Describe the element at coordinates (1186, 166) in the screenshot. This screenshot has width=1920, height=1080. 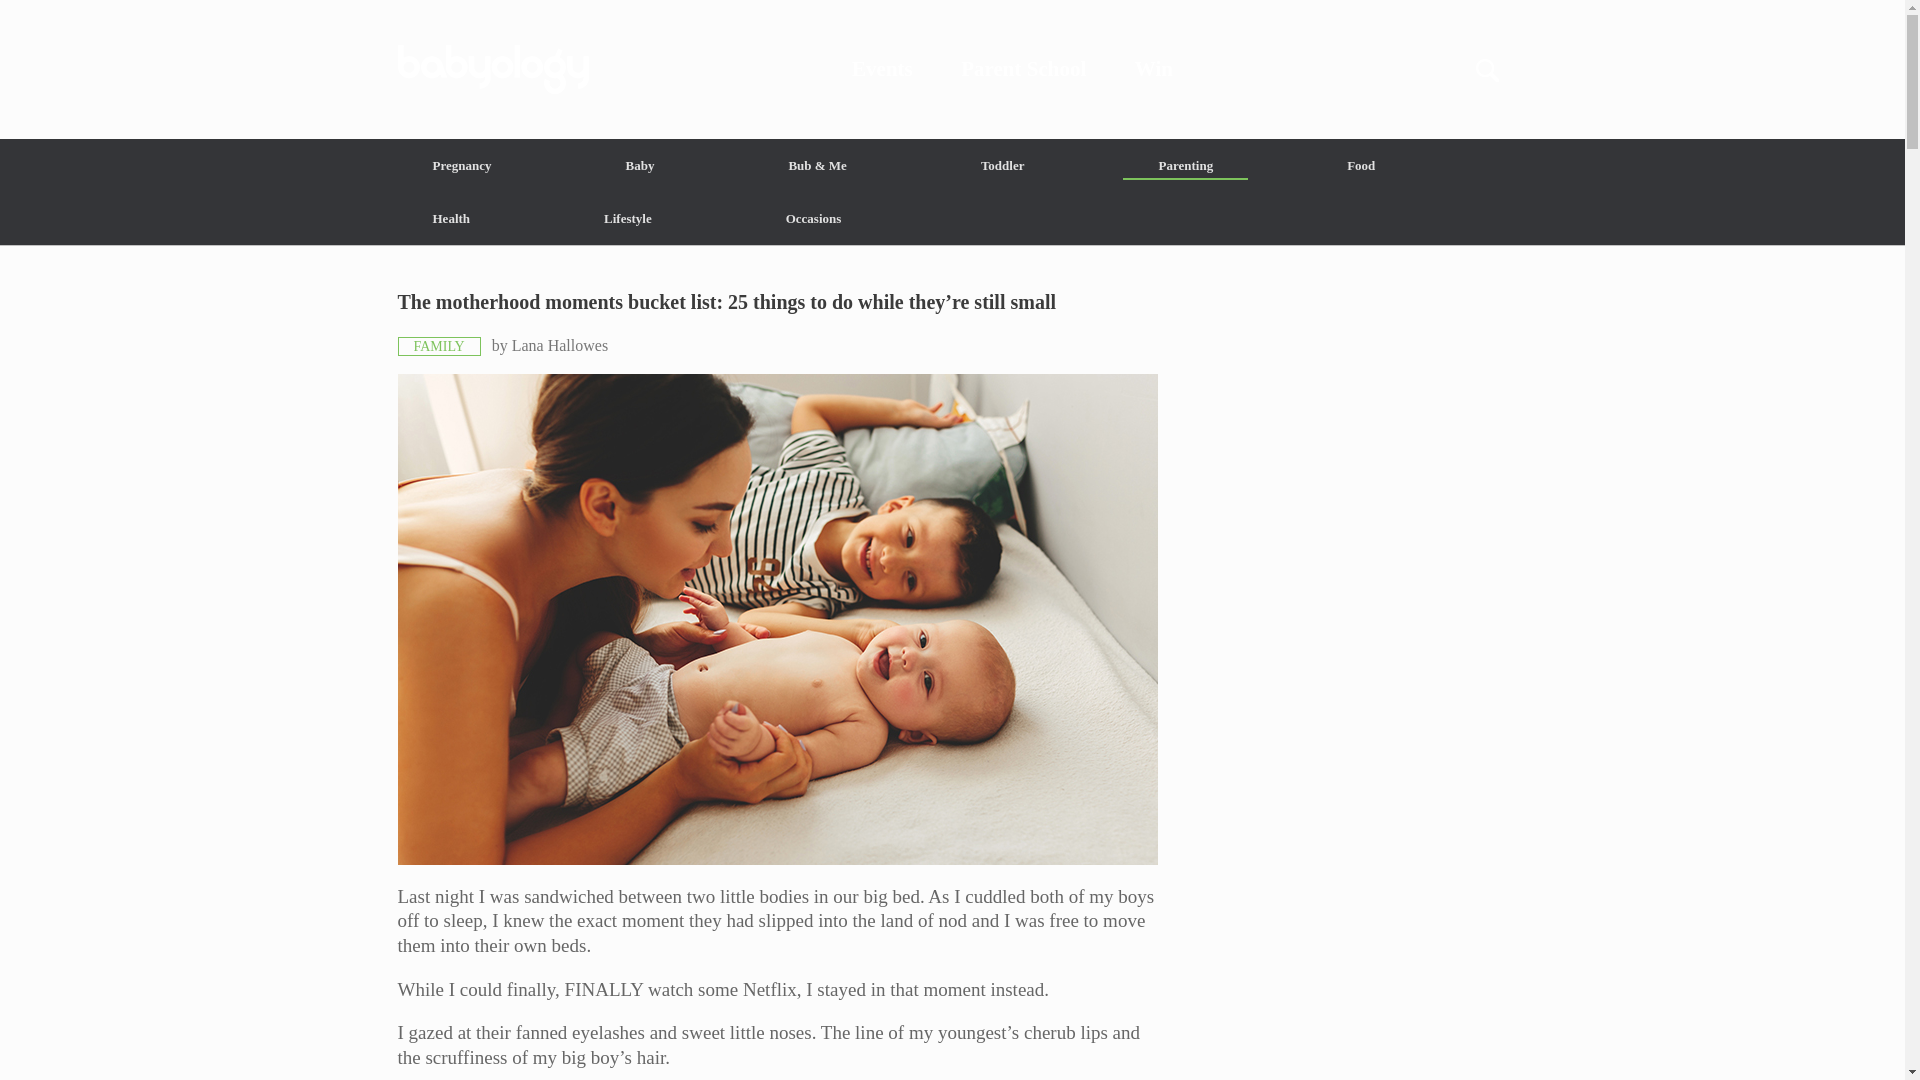
I see `Parenting` at that location.